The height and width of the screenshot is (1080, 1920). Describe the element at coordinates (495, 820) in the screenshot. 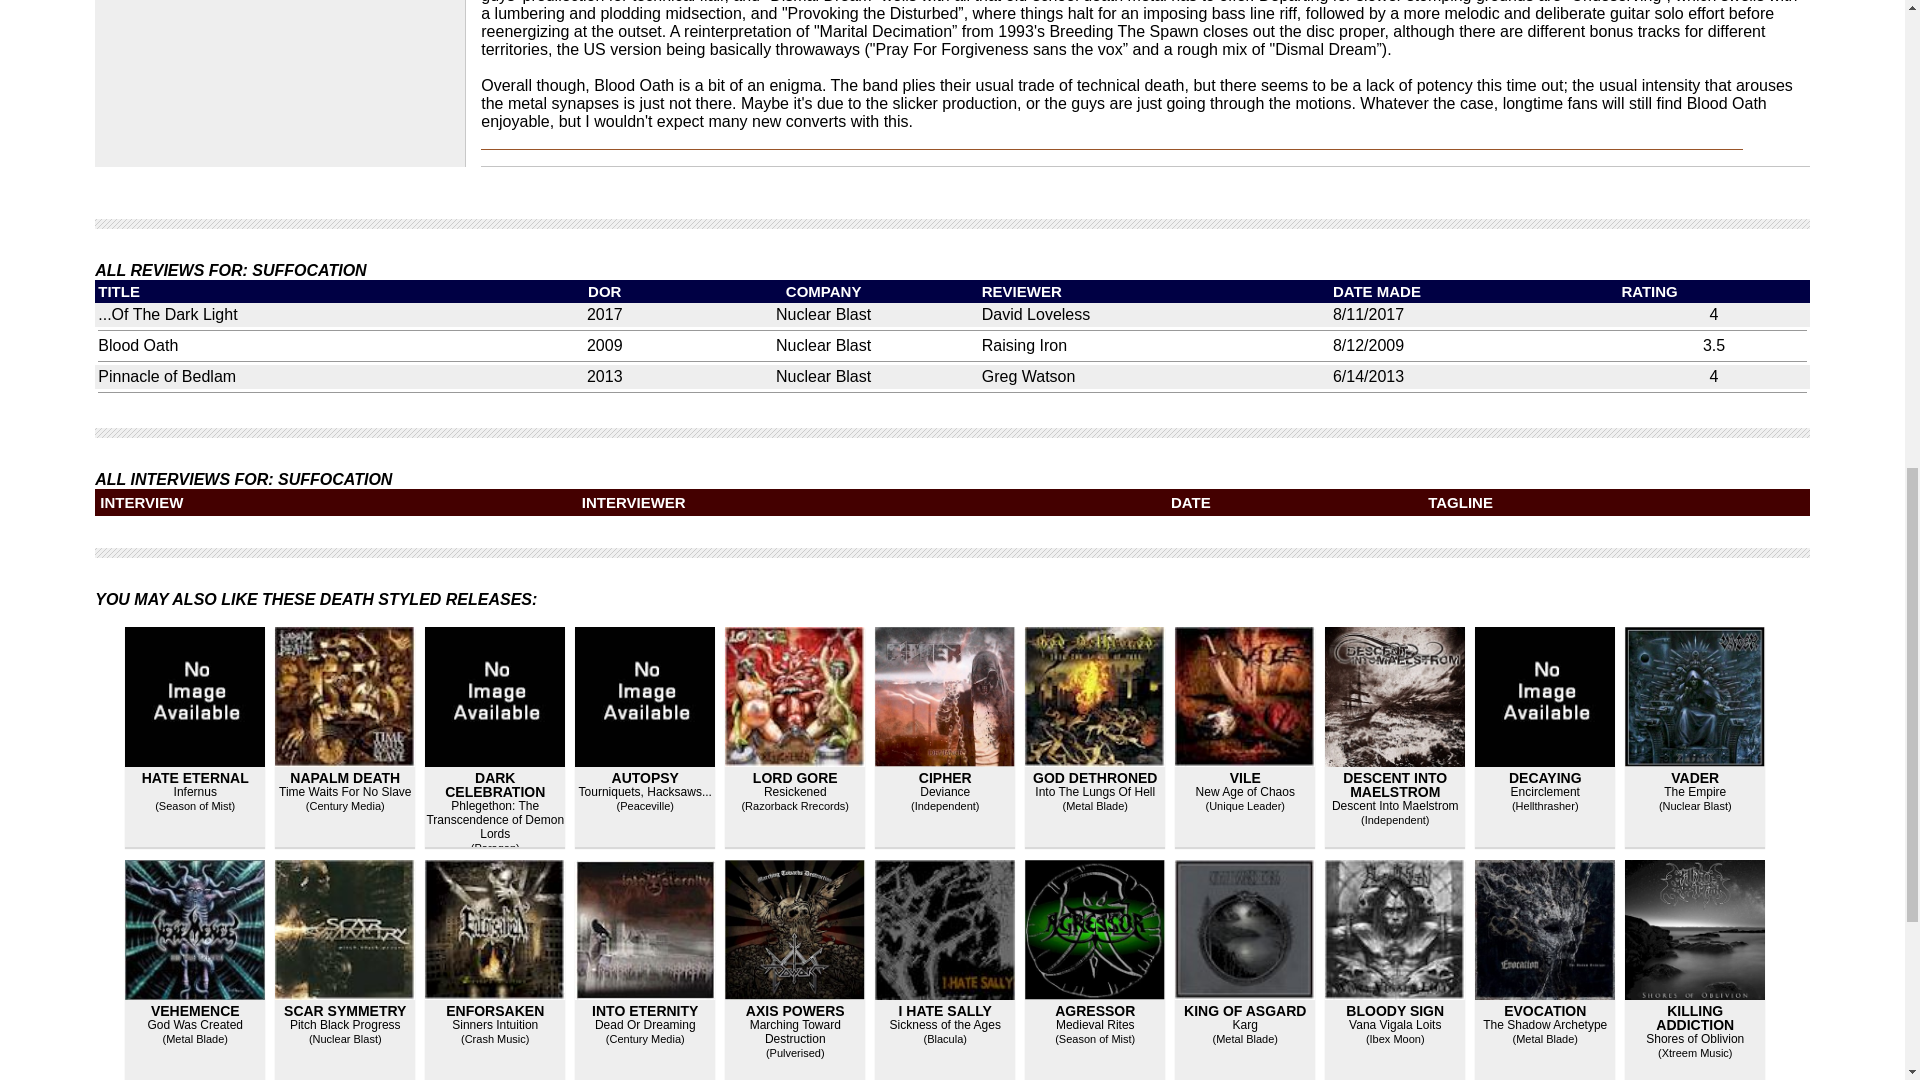

I see `Phlegethon: The Transcendence of Demon Lords` at that location.